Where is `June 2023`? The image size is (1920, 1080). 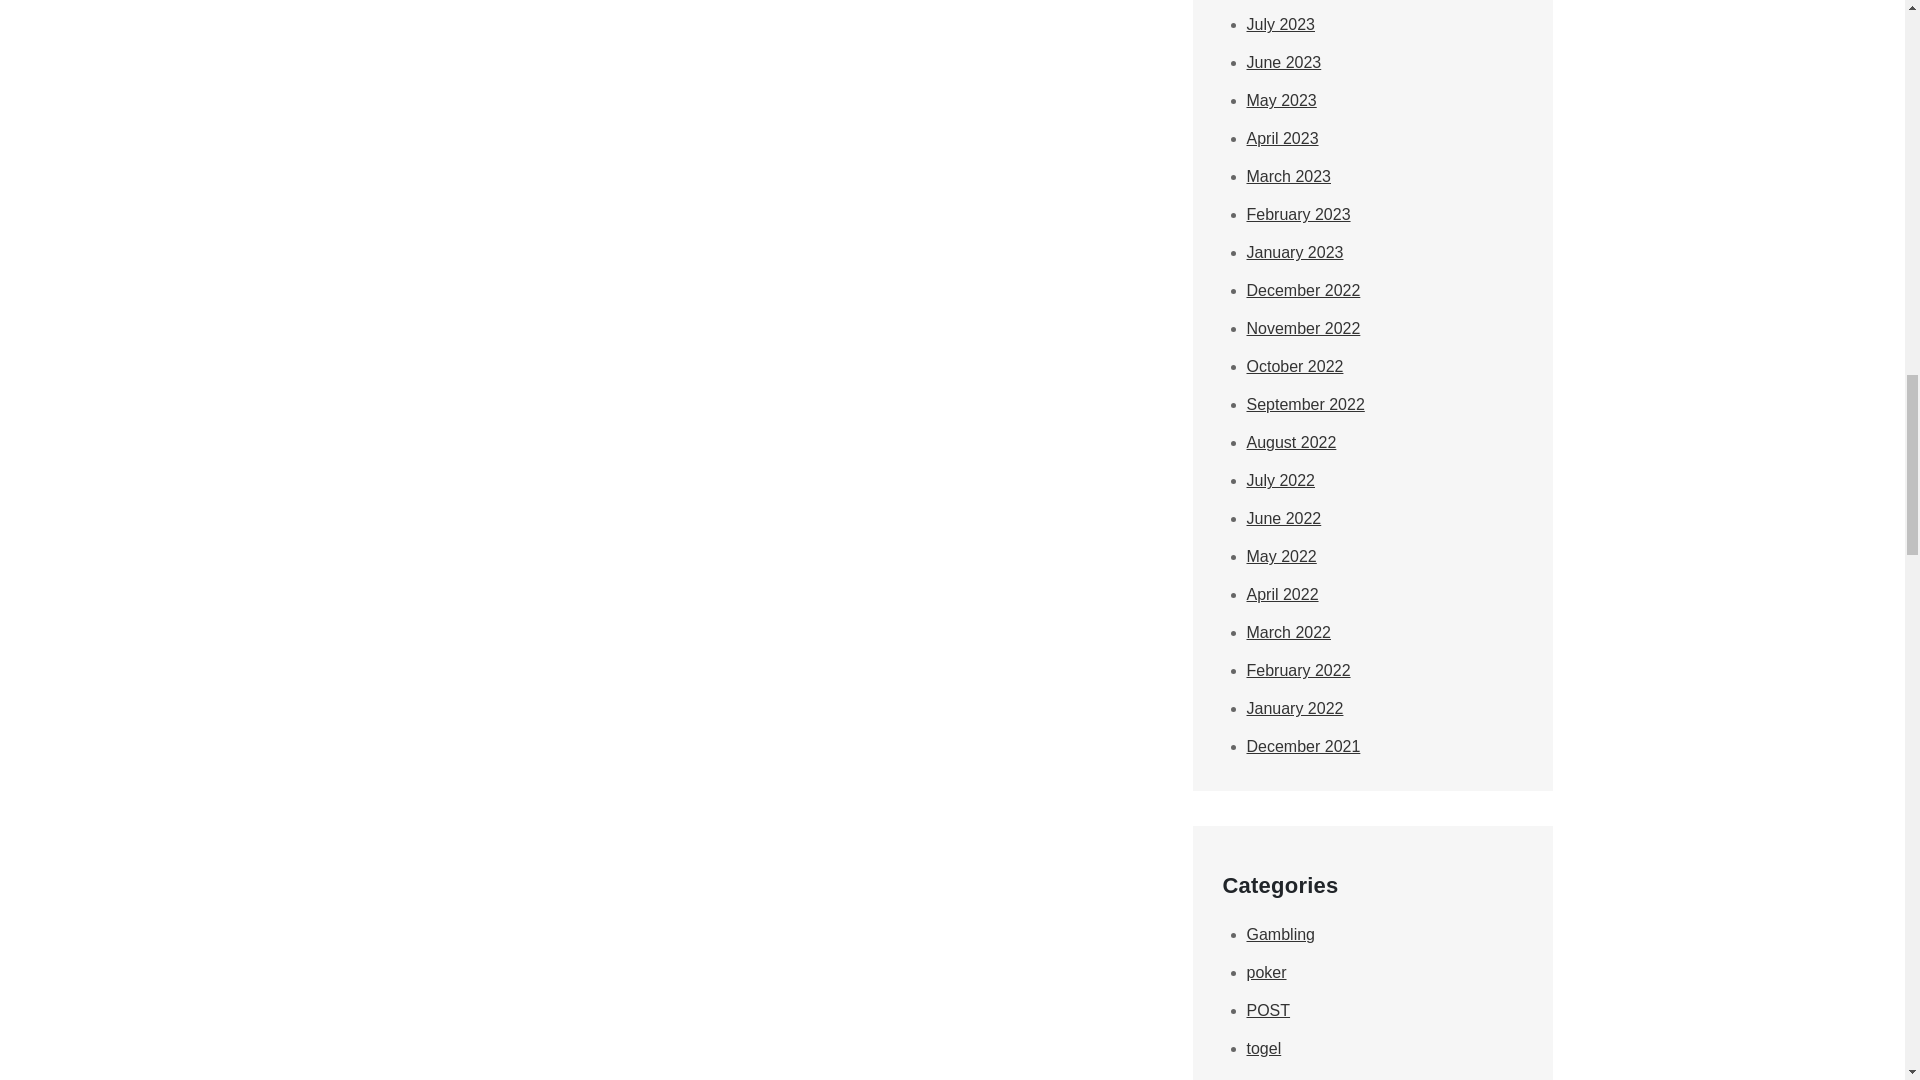
June 2023 is located at coordinates (1283, 62).